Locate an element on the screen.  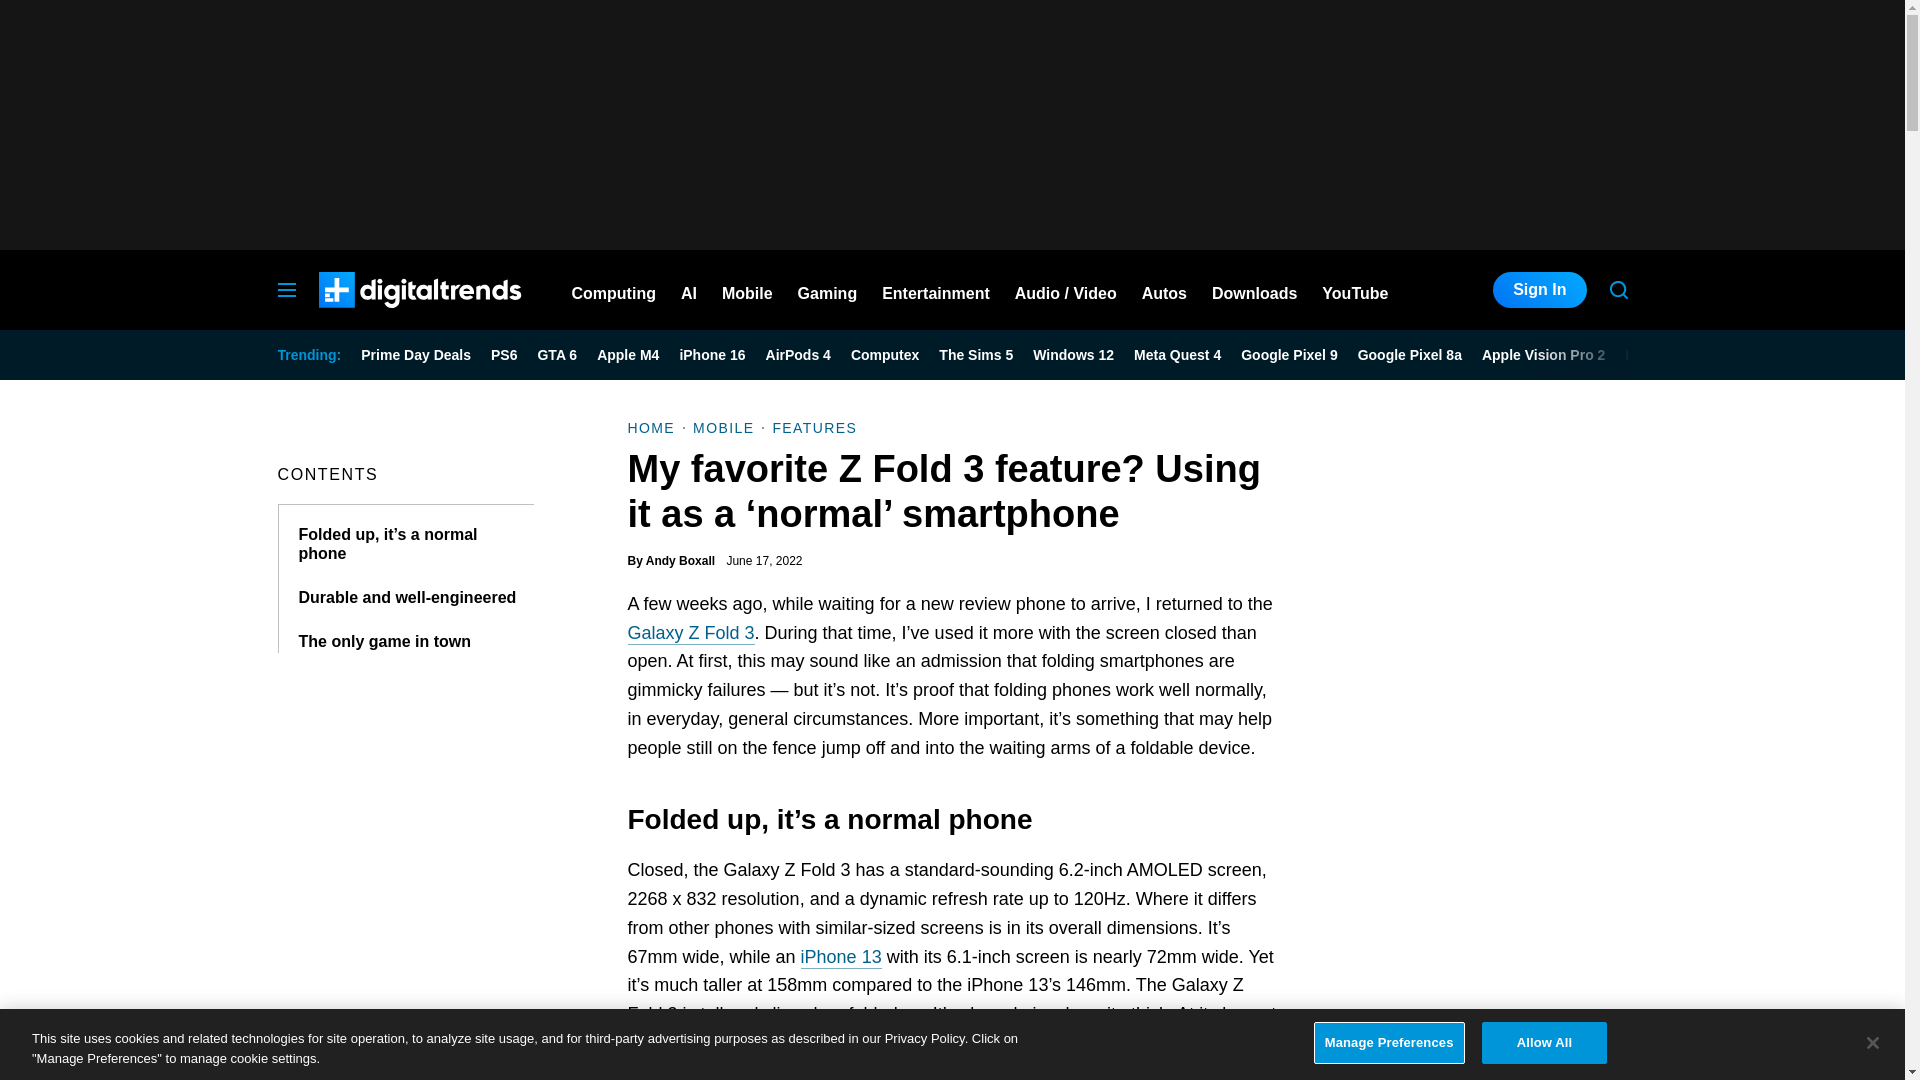
Mobile is located at coordinates (747, 290).